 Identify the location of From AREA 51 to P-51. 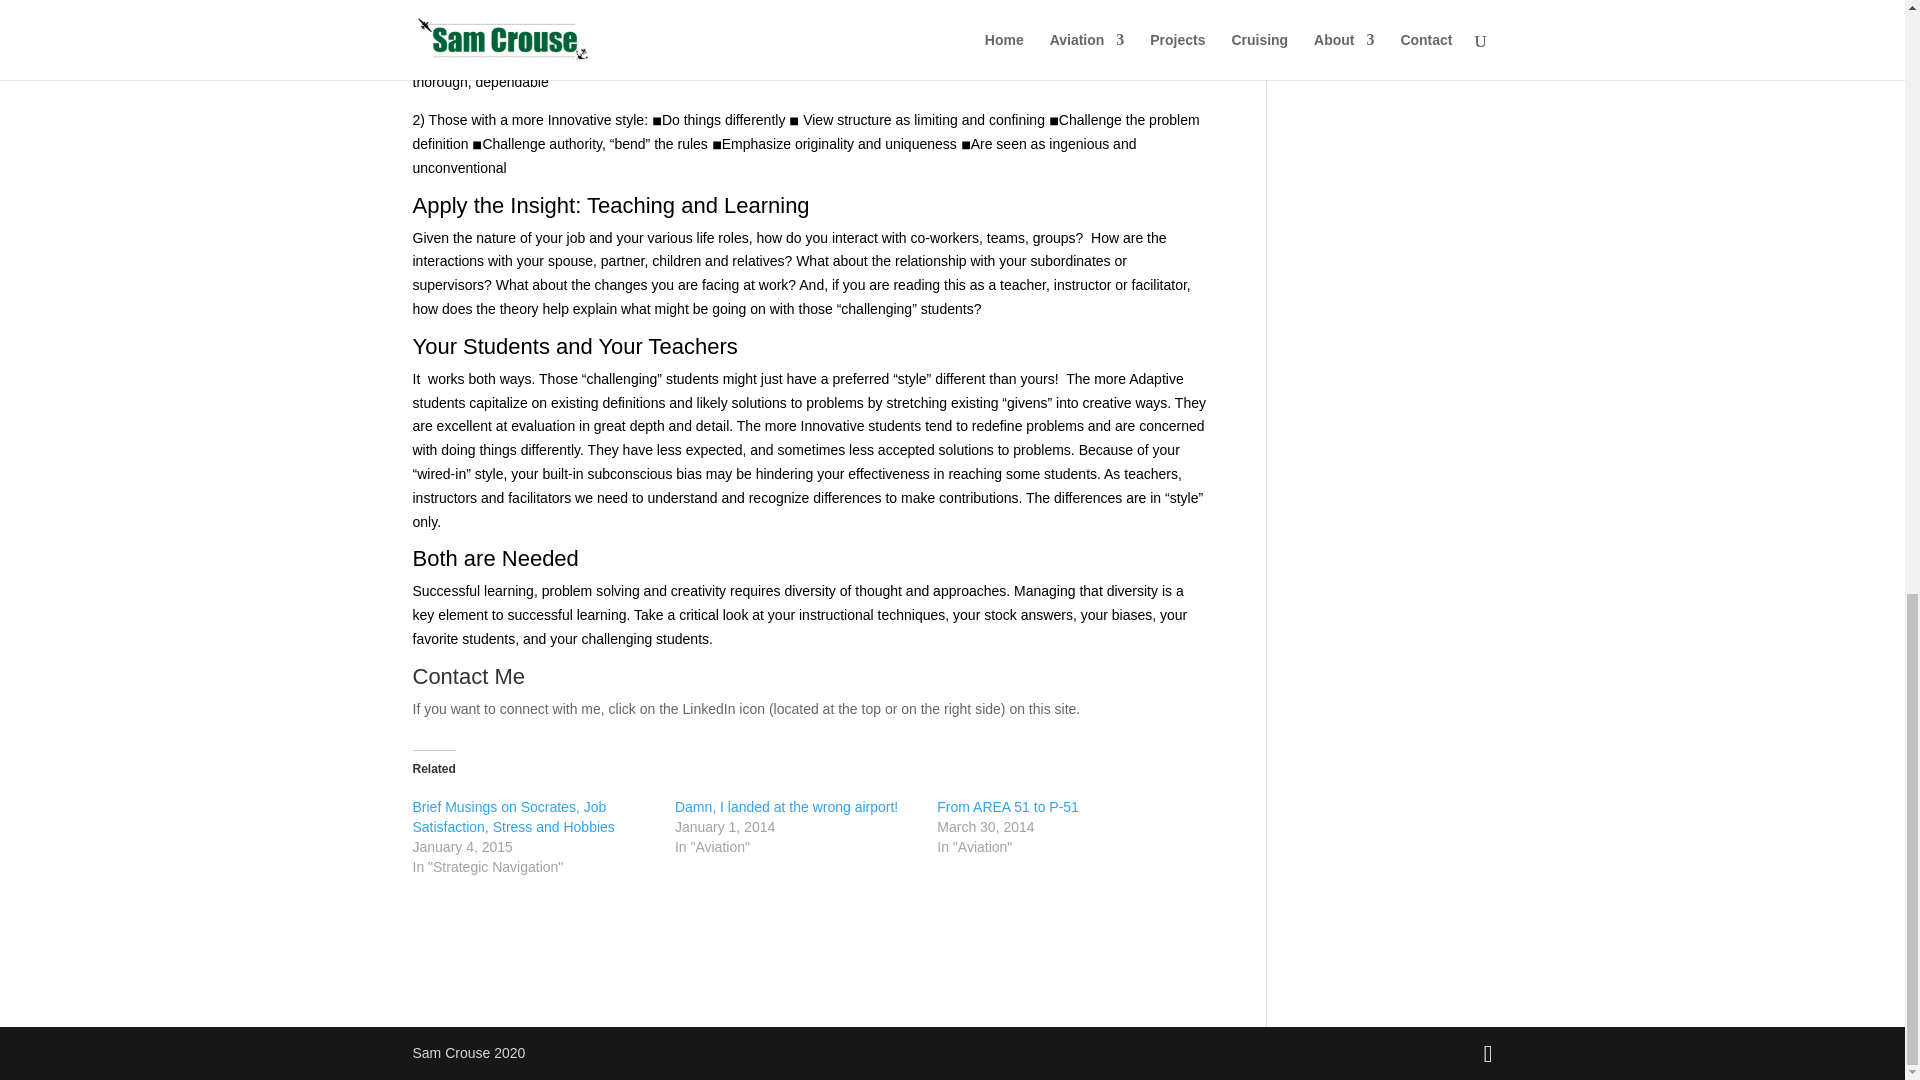
(1008, 807).